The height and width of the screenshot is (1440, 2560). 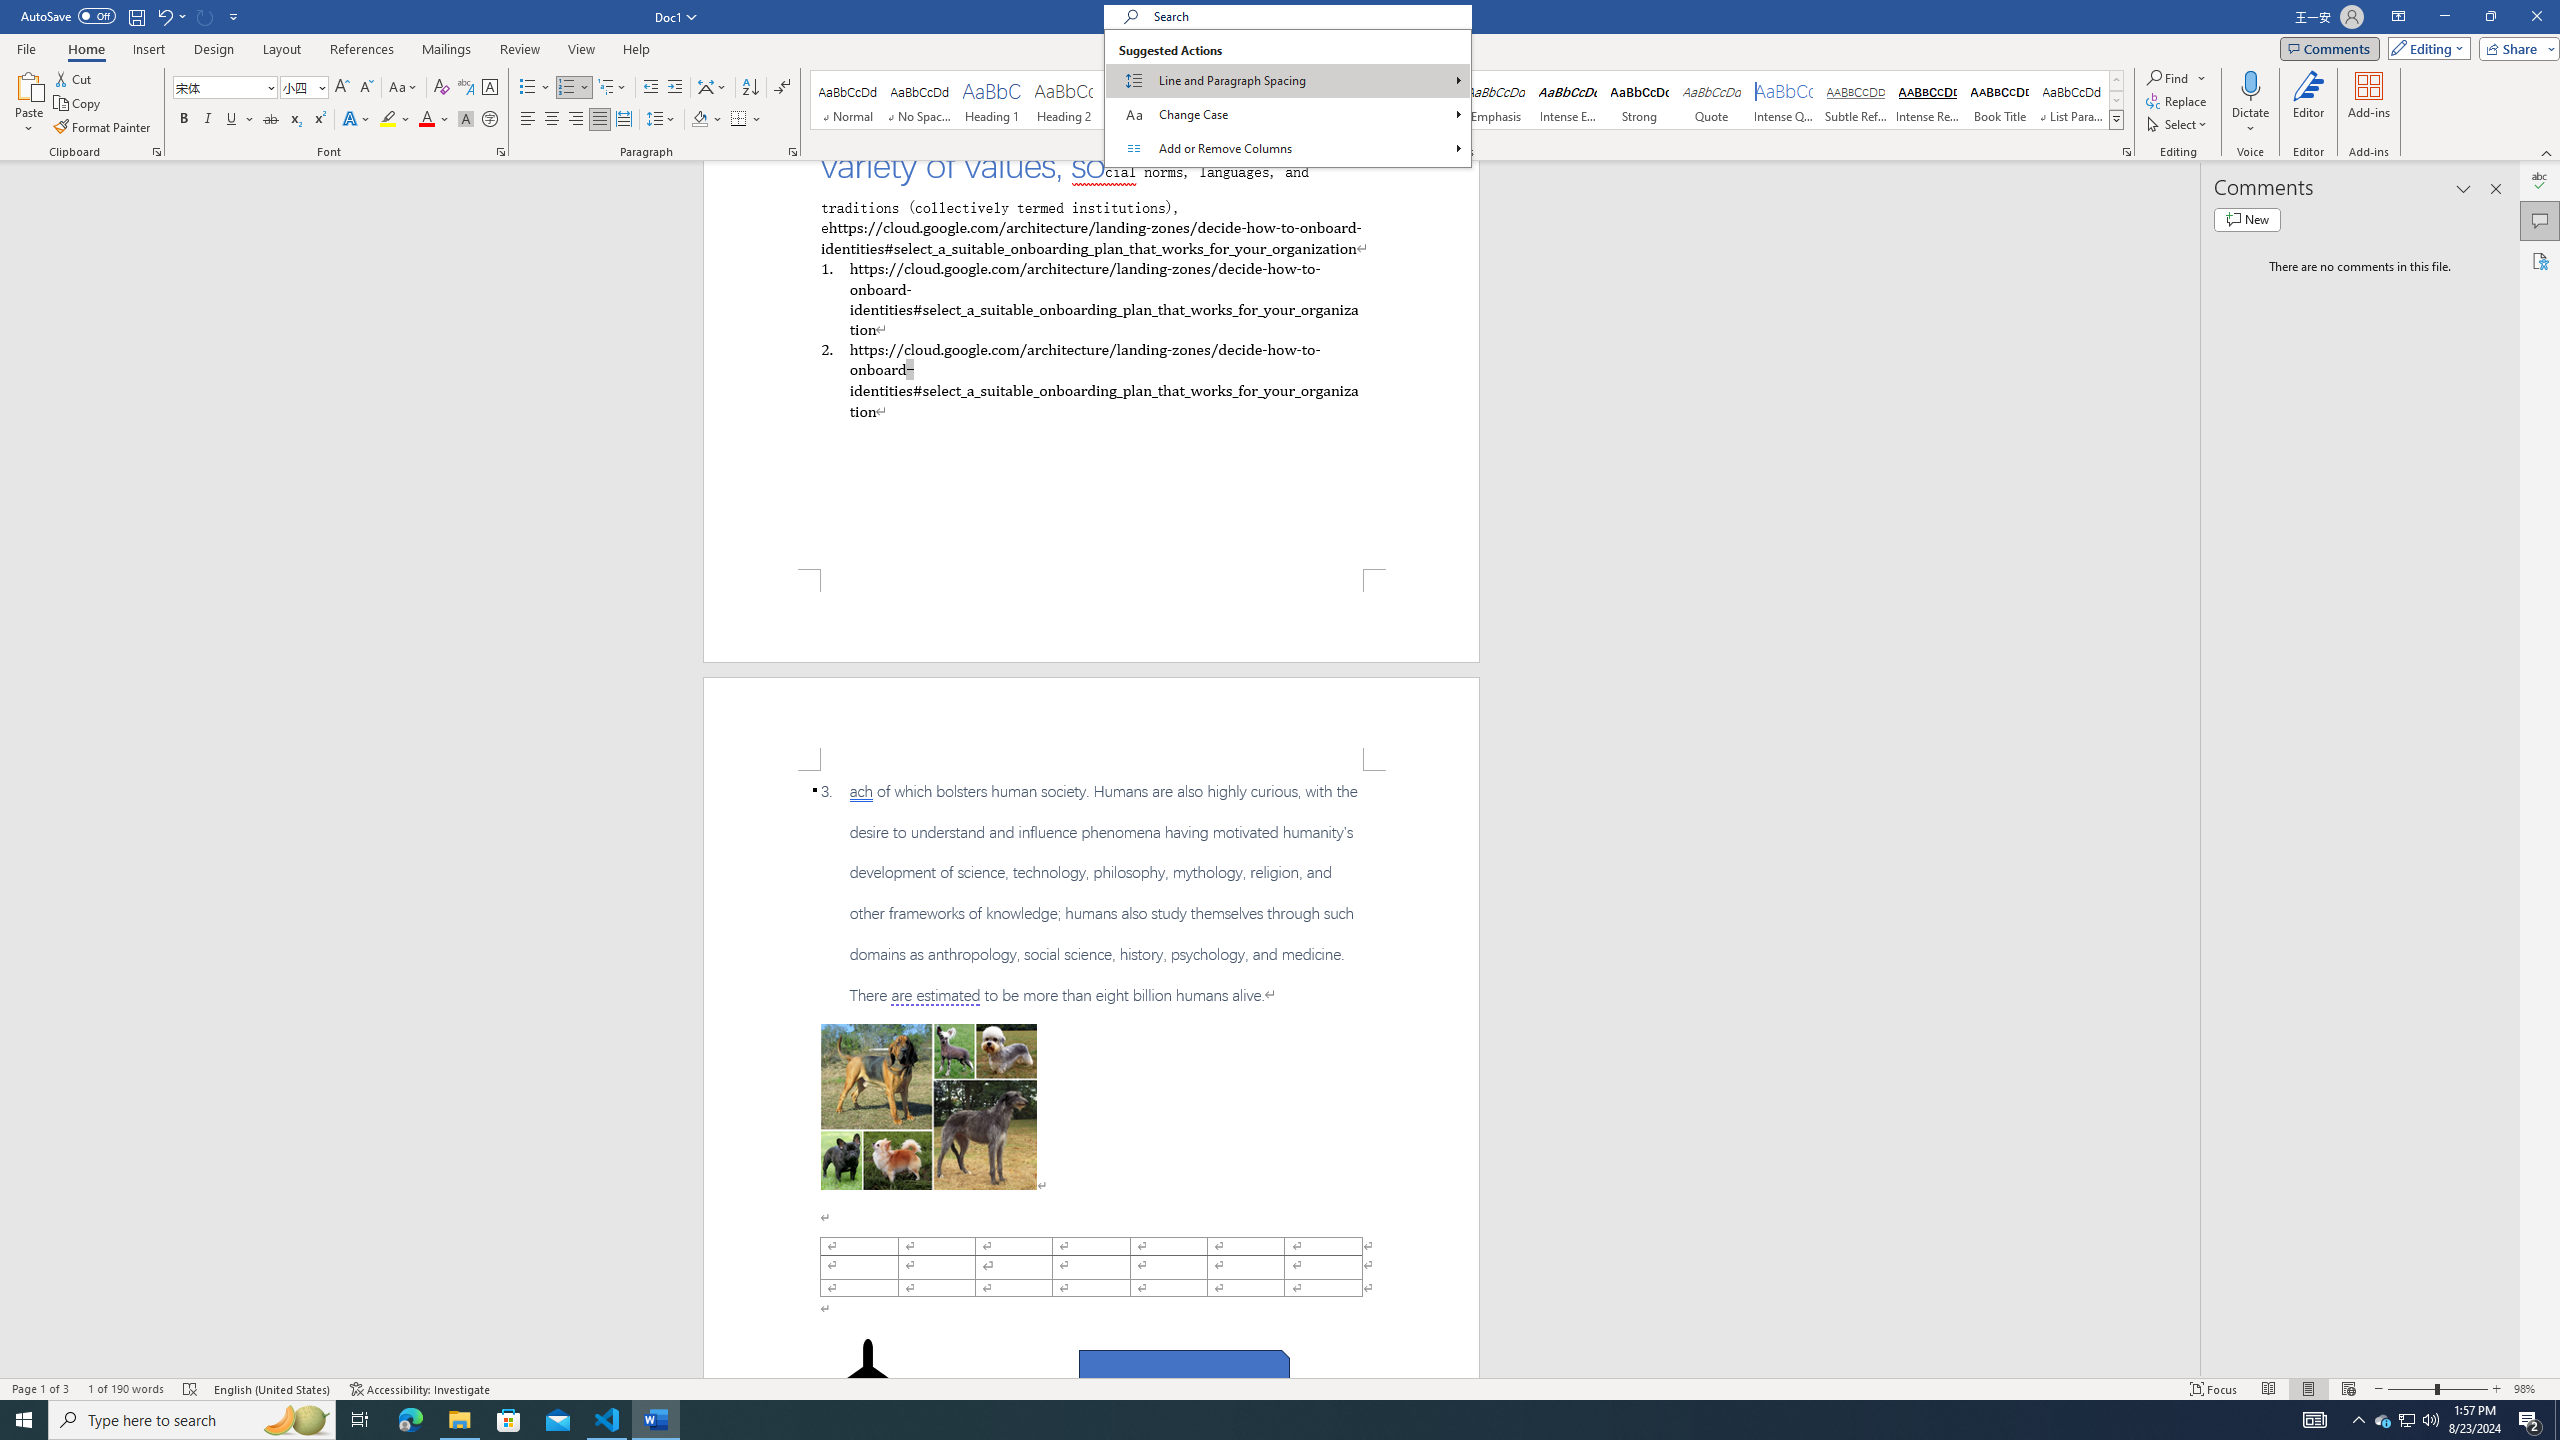 What do you see at coordinates (2496, 189) in the screenshot?
I see `Close pane` at bounding box center [2496, 189].